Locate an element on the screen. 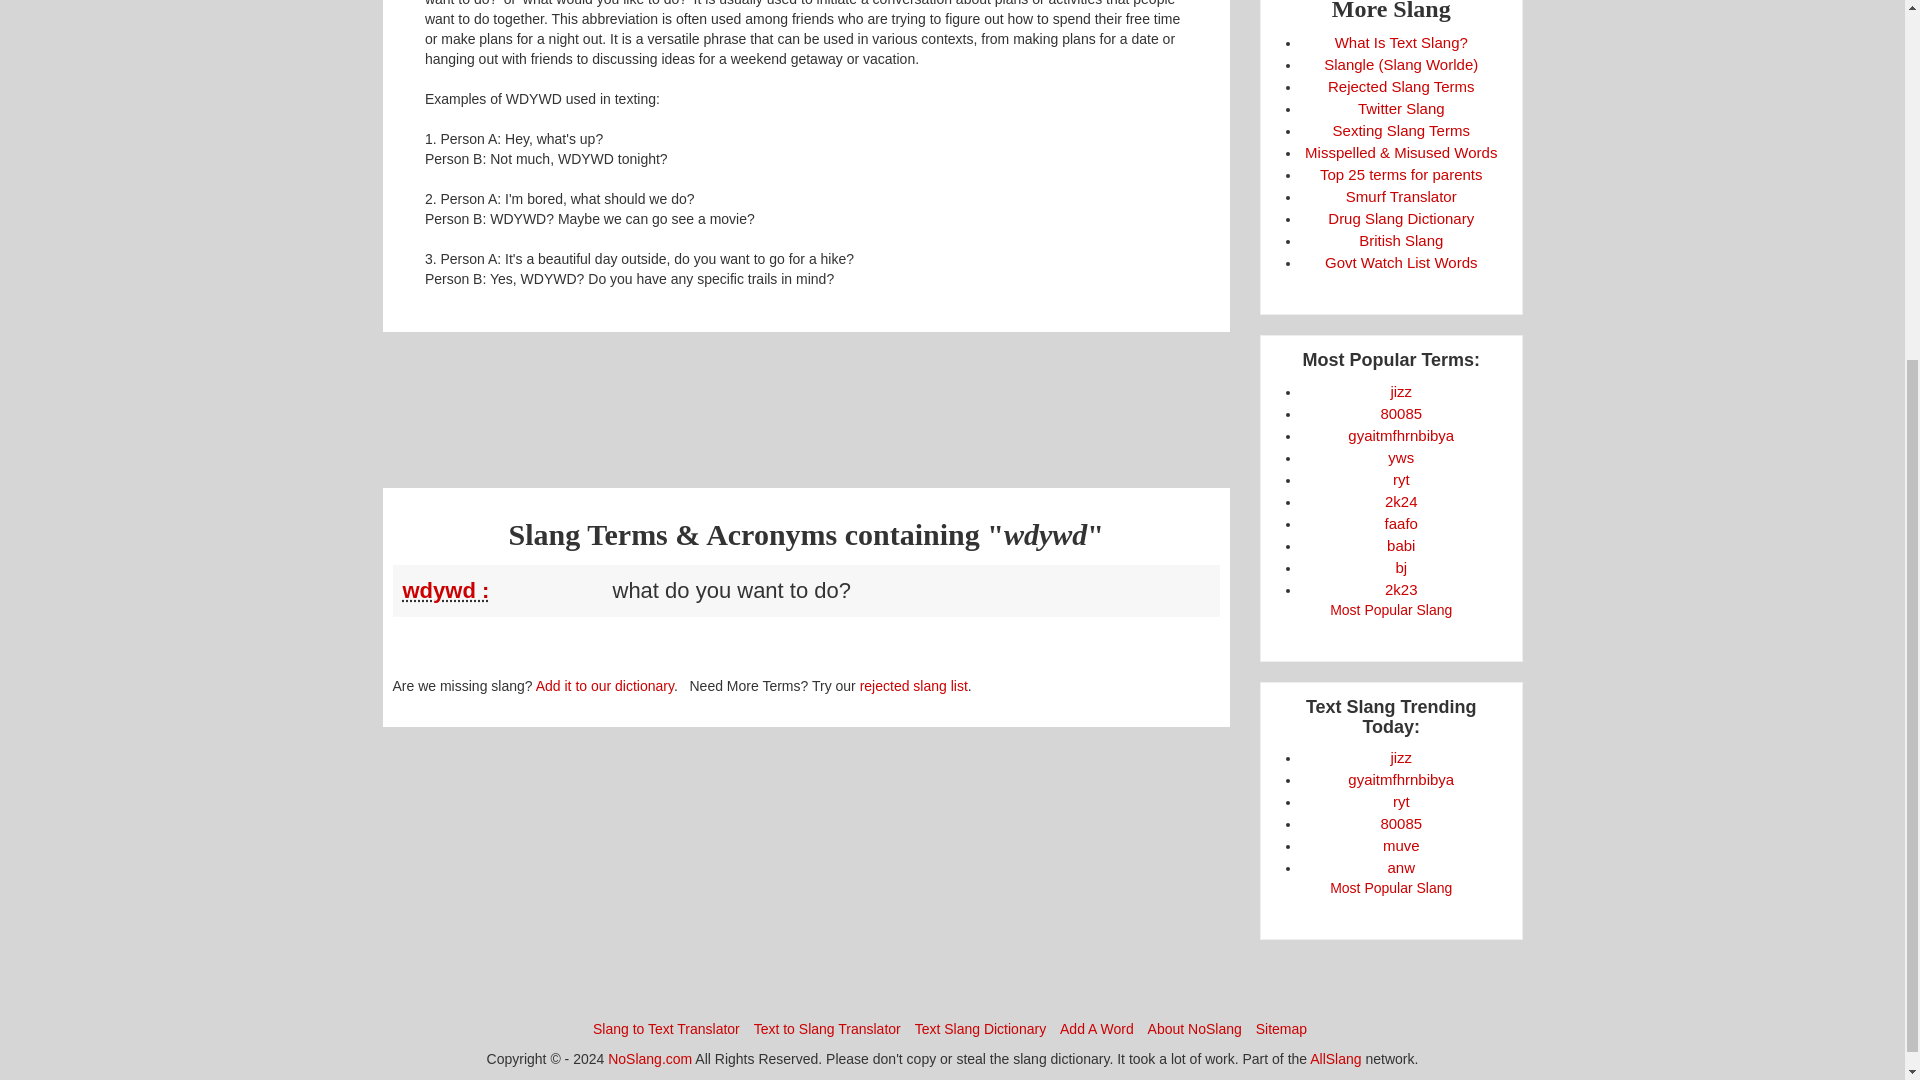  2k24 is located at coordinates (1401, 500).